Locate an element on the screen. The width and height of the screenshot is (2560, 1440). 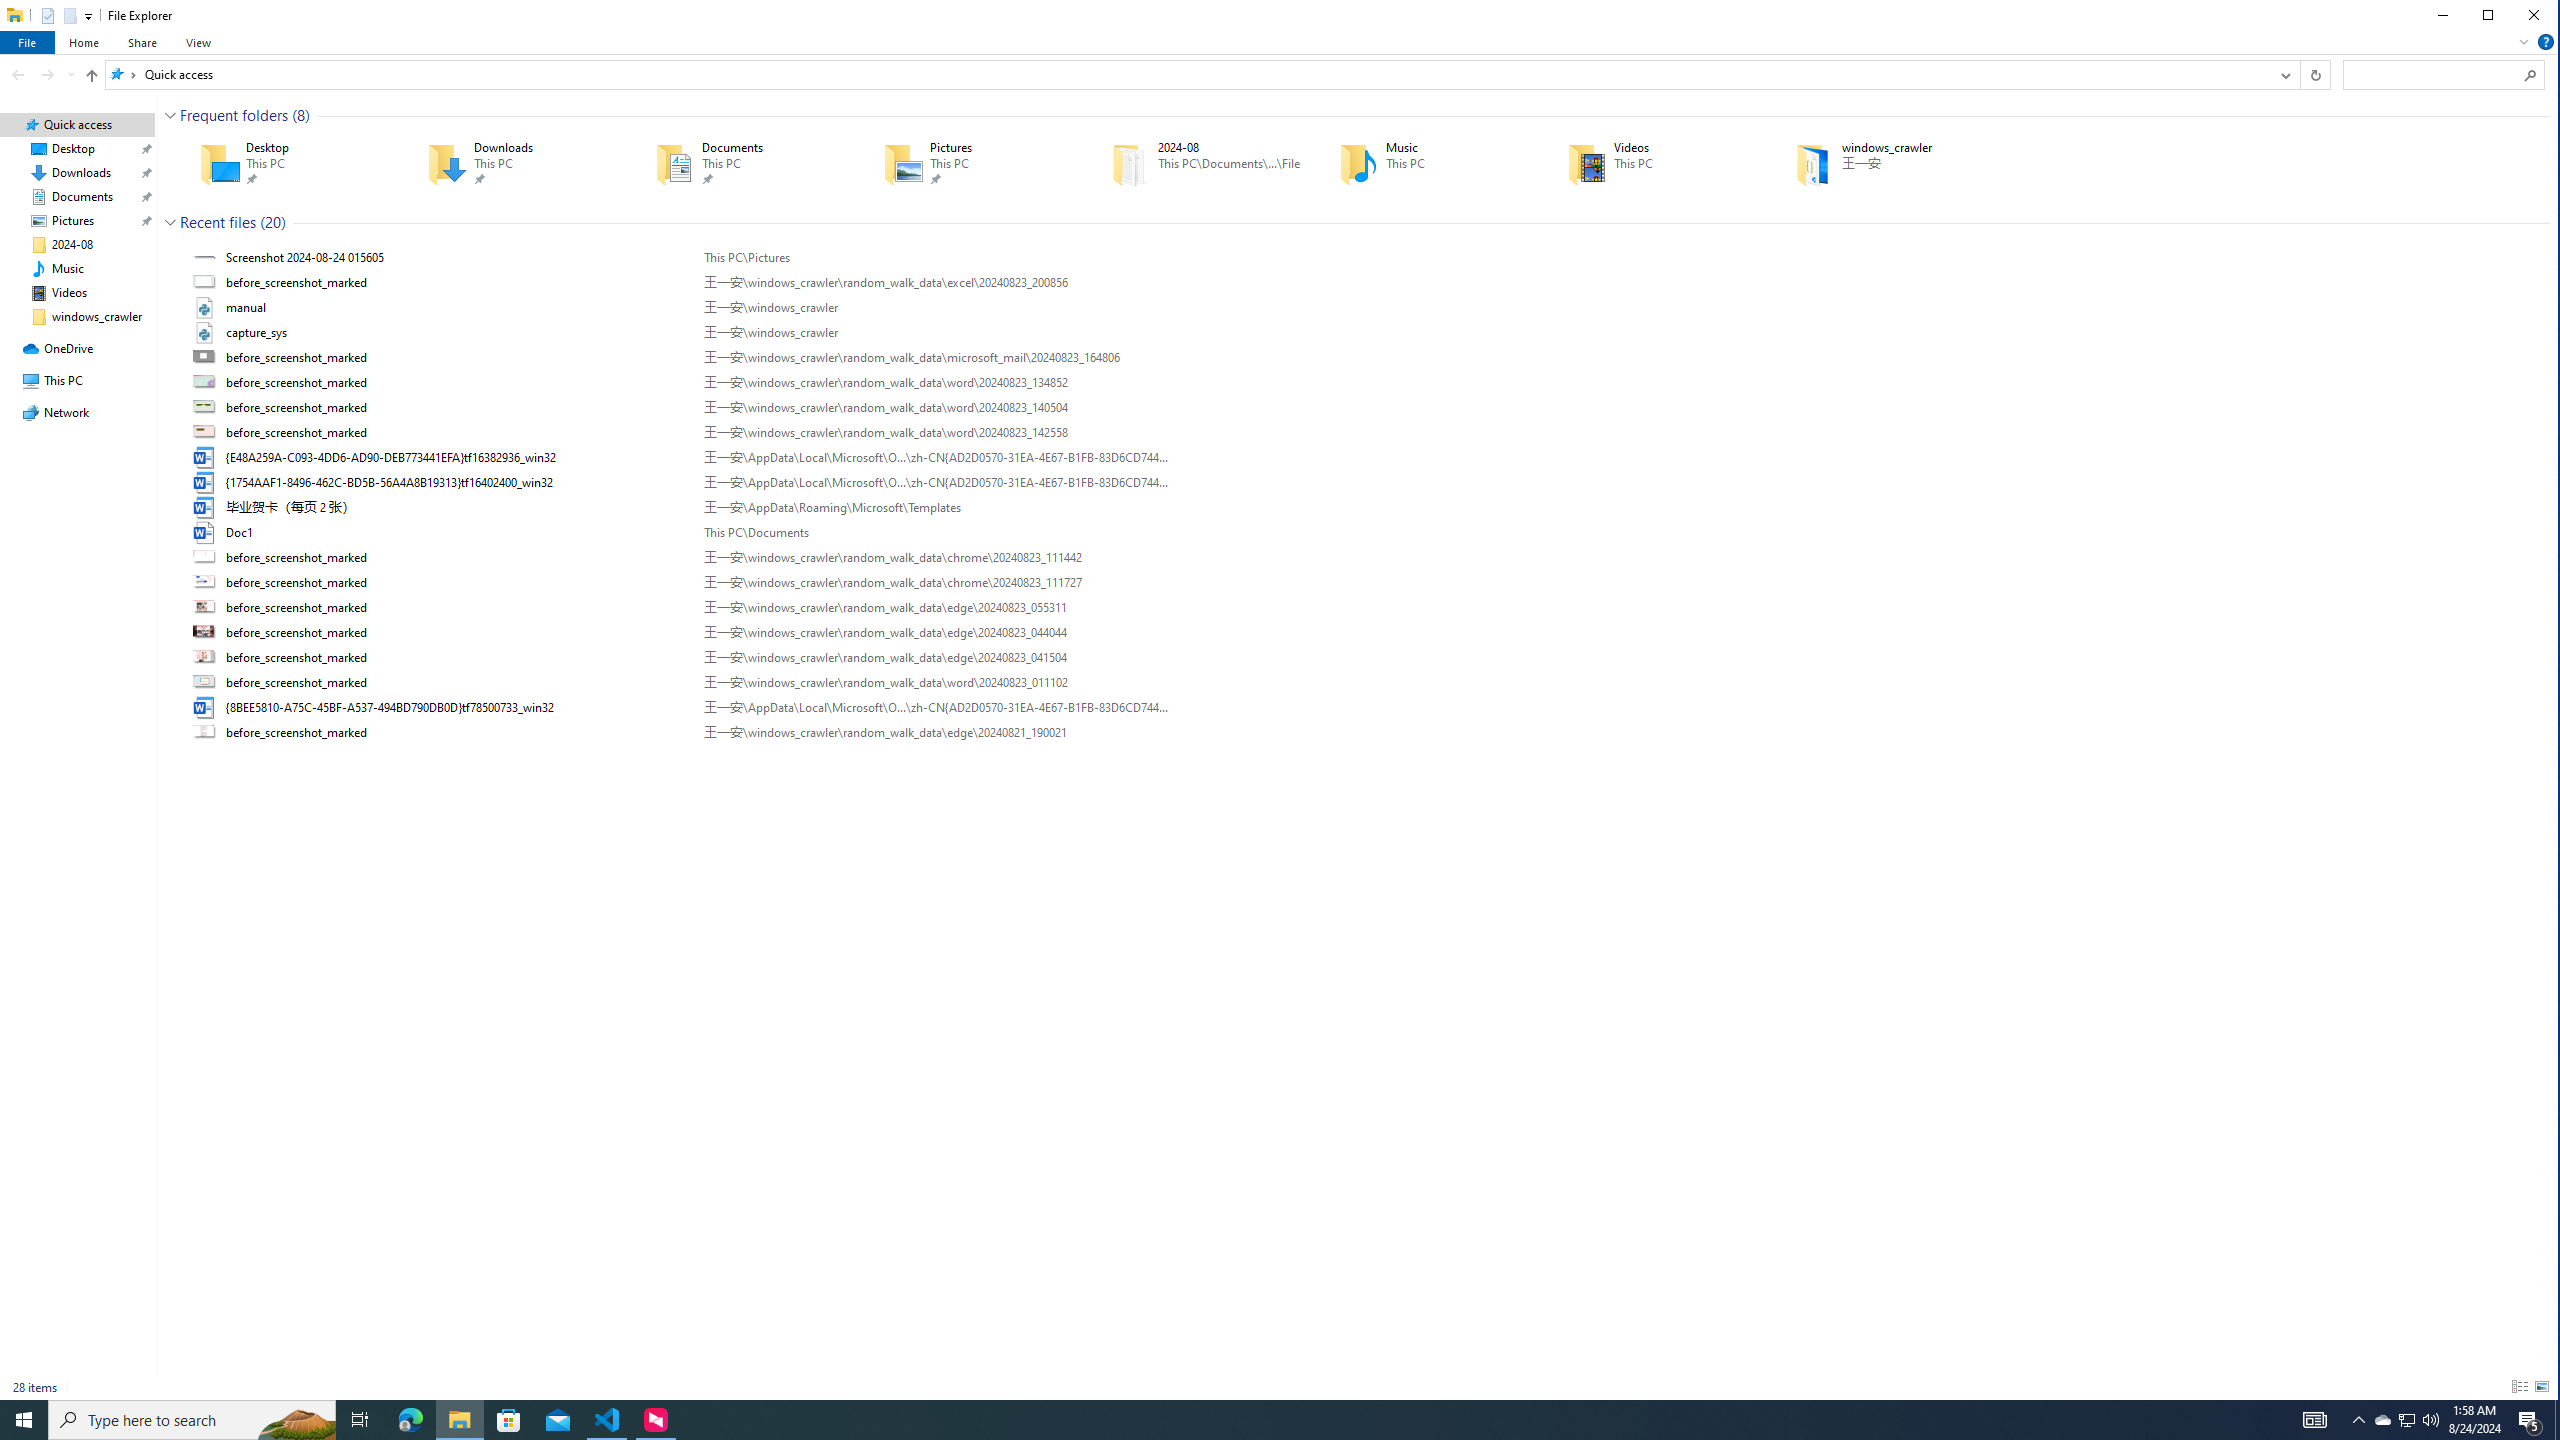
Minimize the Ribbon is located at coordinates (2524, 42).